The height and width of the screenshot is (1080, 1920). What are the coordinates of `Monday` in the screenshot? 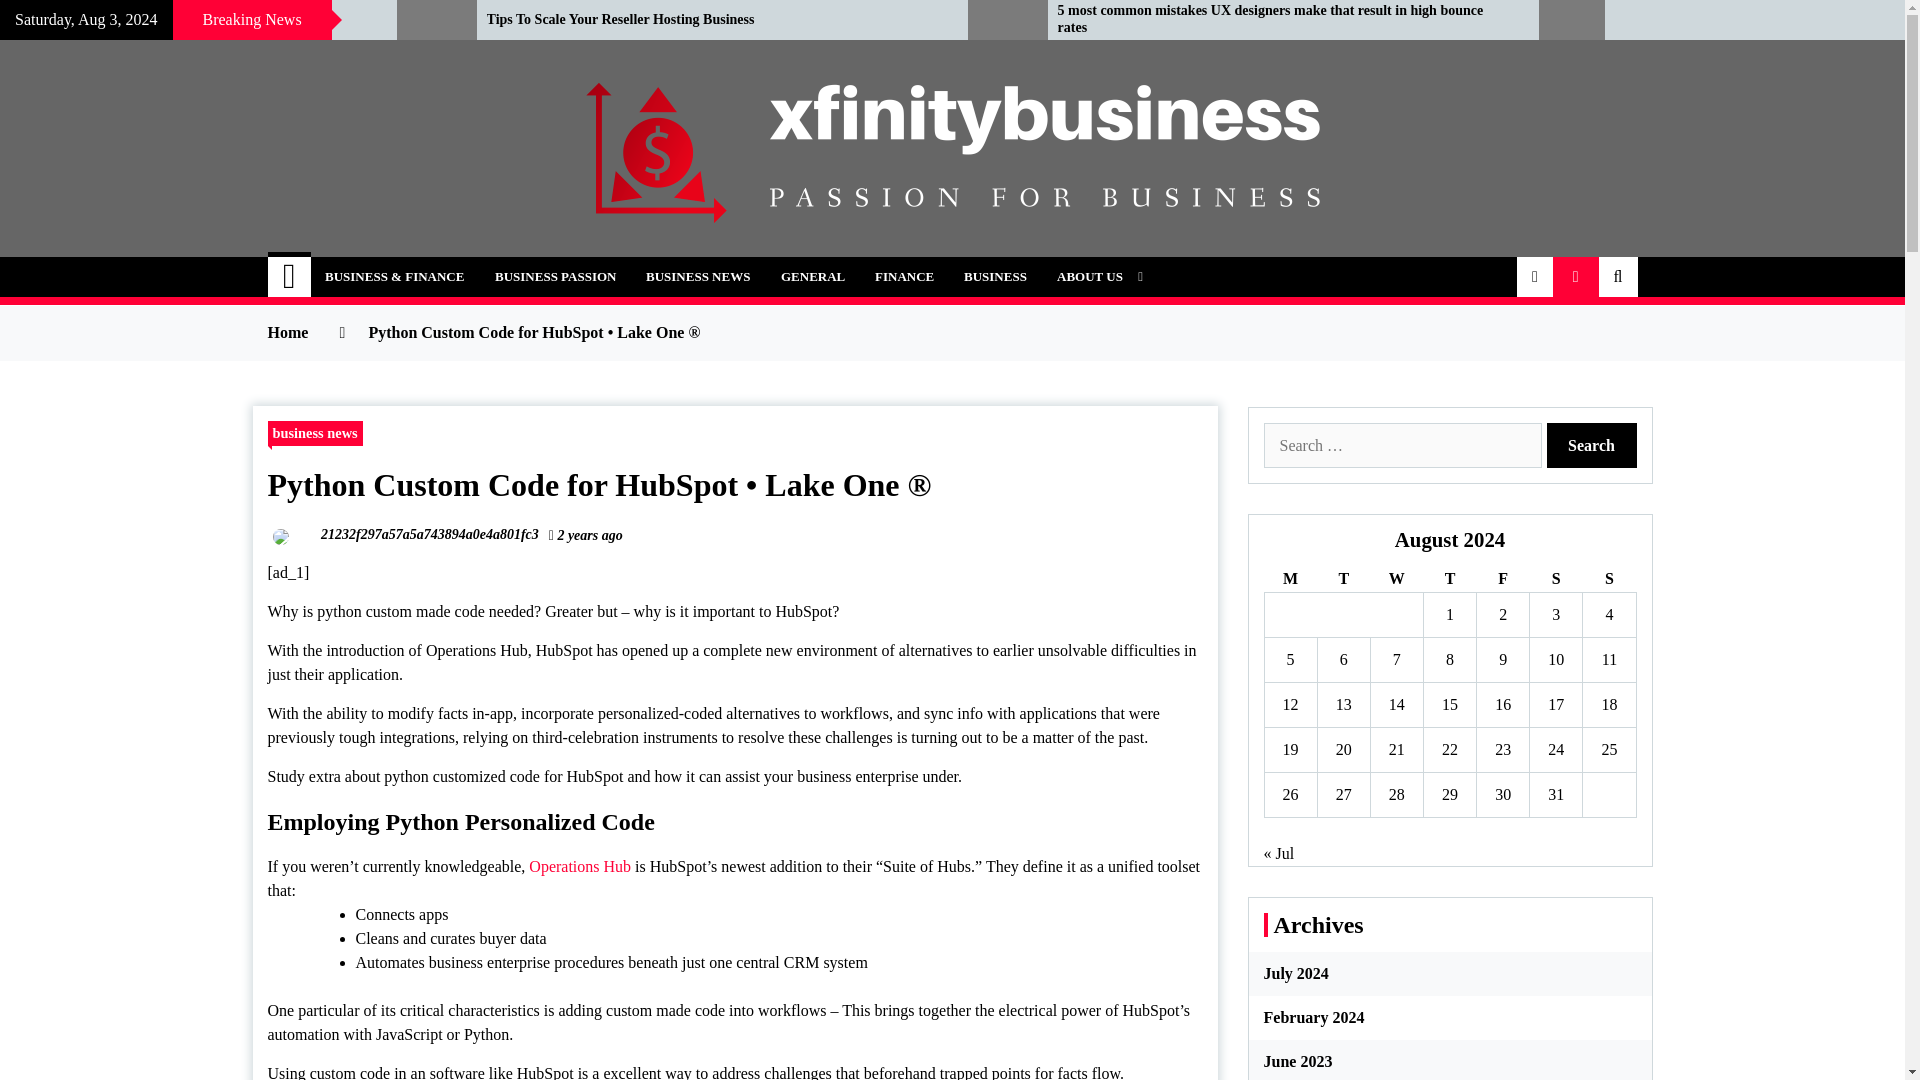 It's located at (1290, 578).